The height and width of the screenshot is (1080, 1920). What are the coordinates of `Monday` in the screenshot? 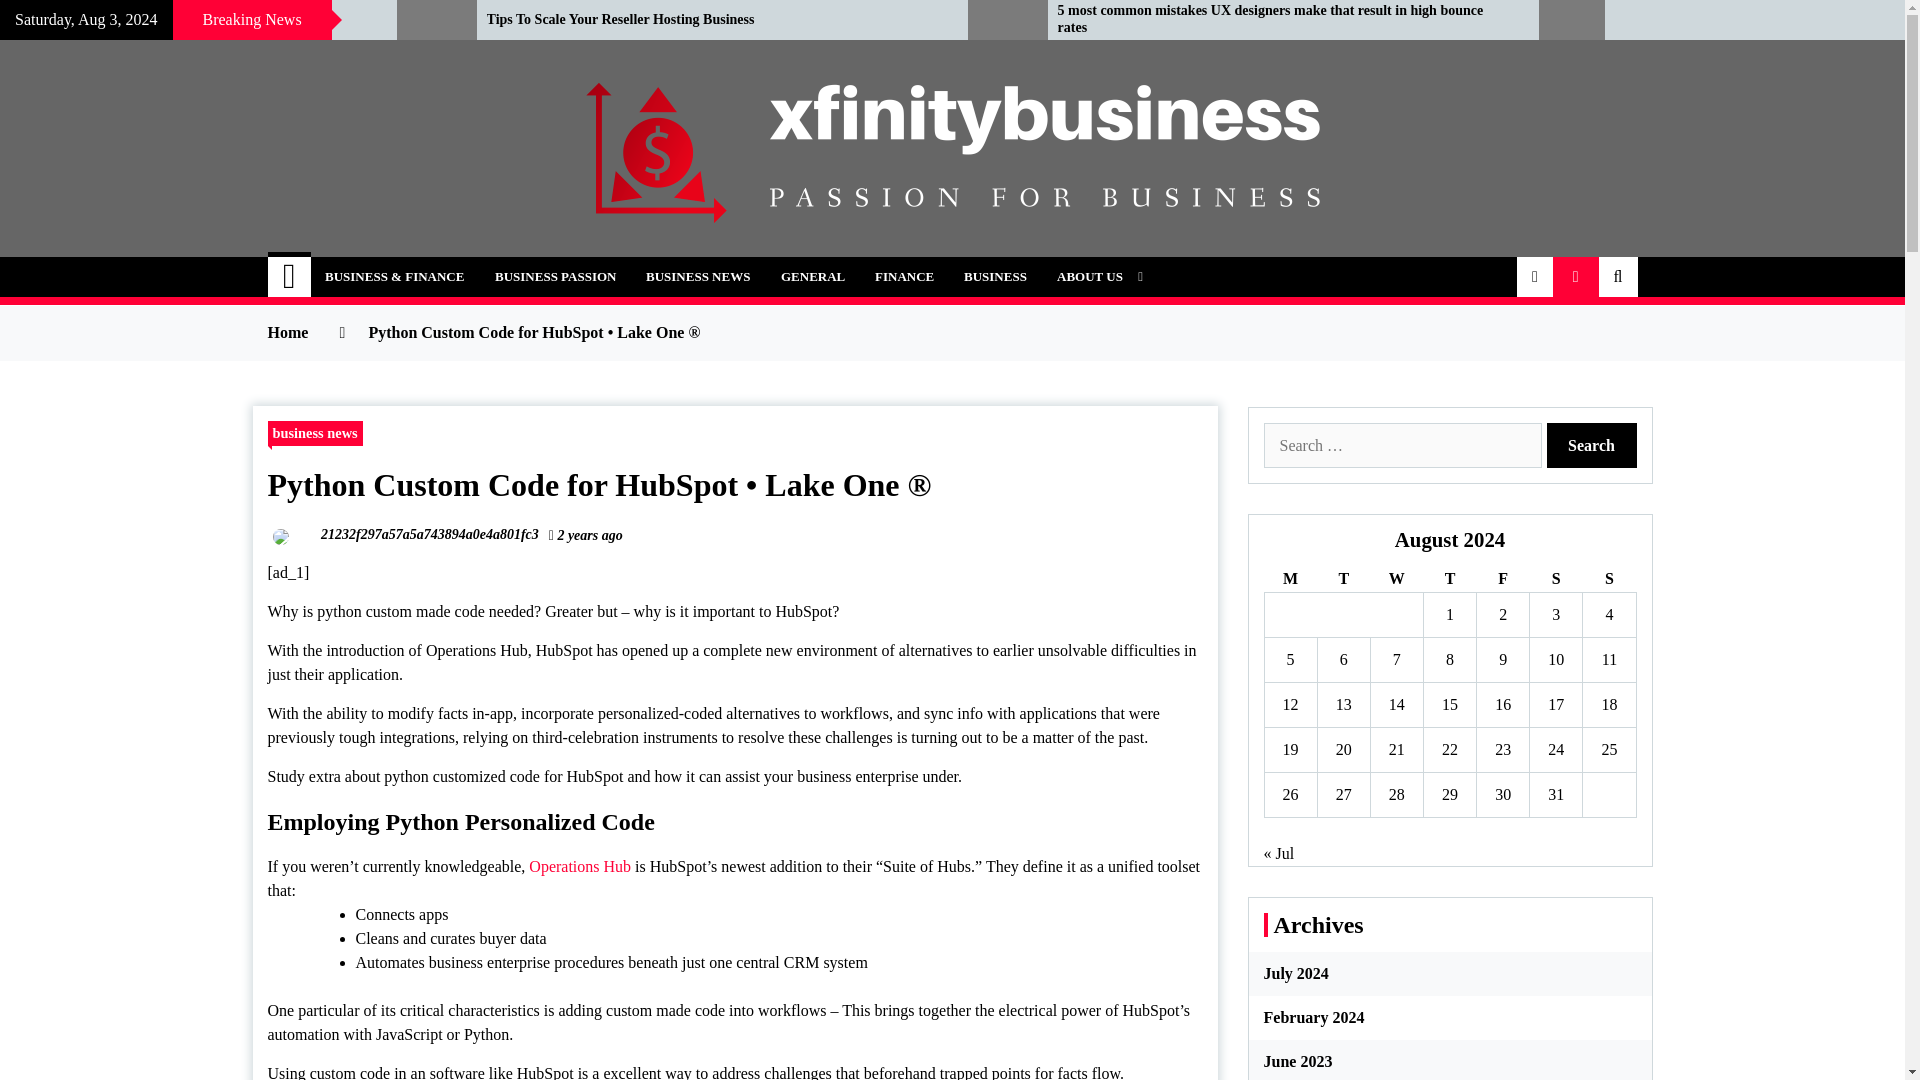 It's located at (1290, 578).